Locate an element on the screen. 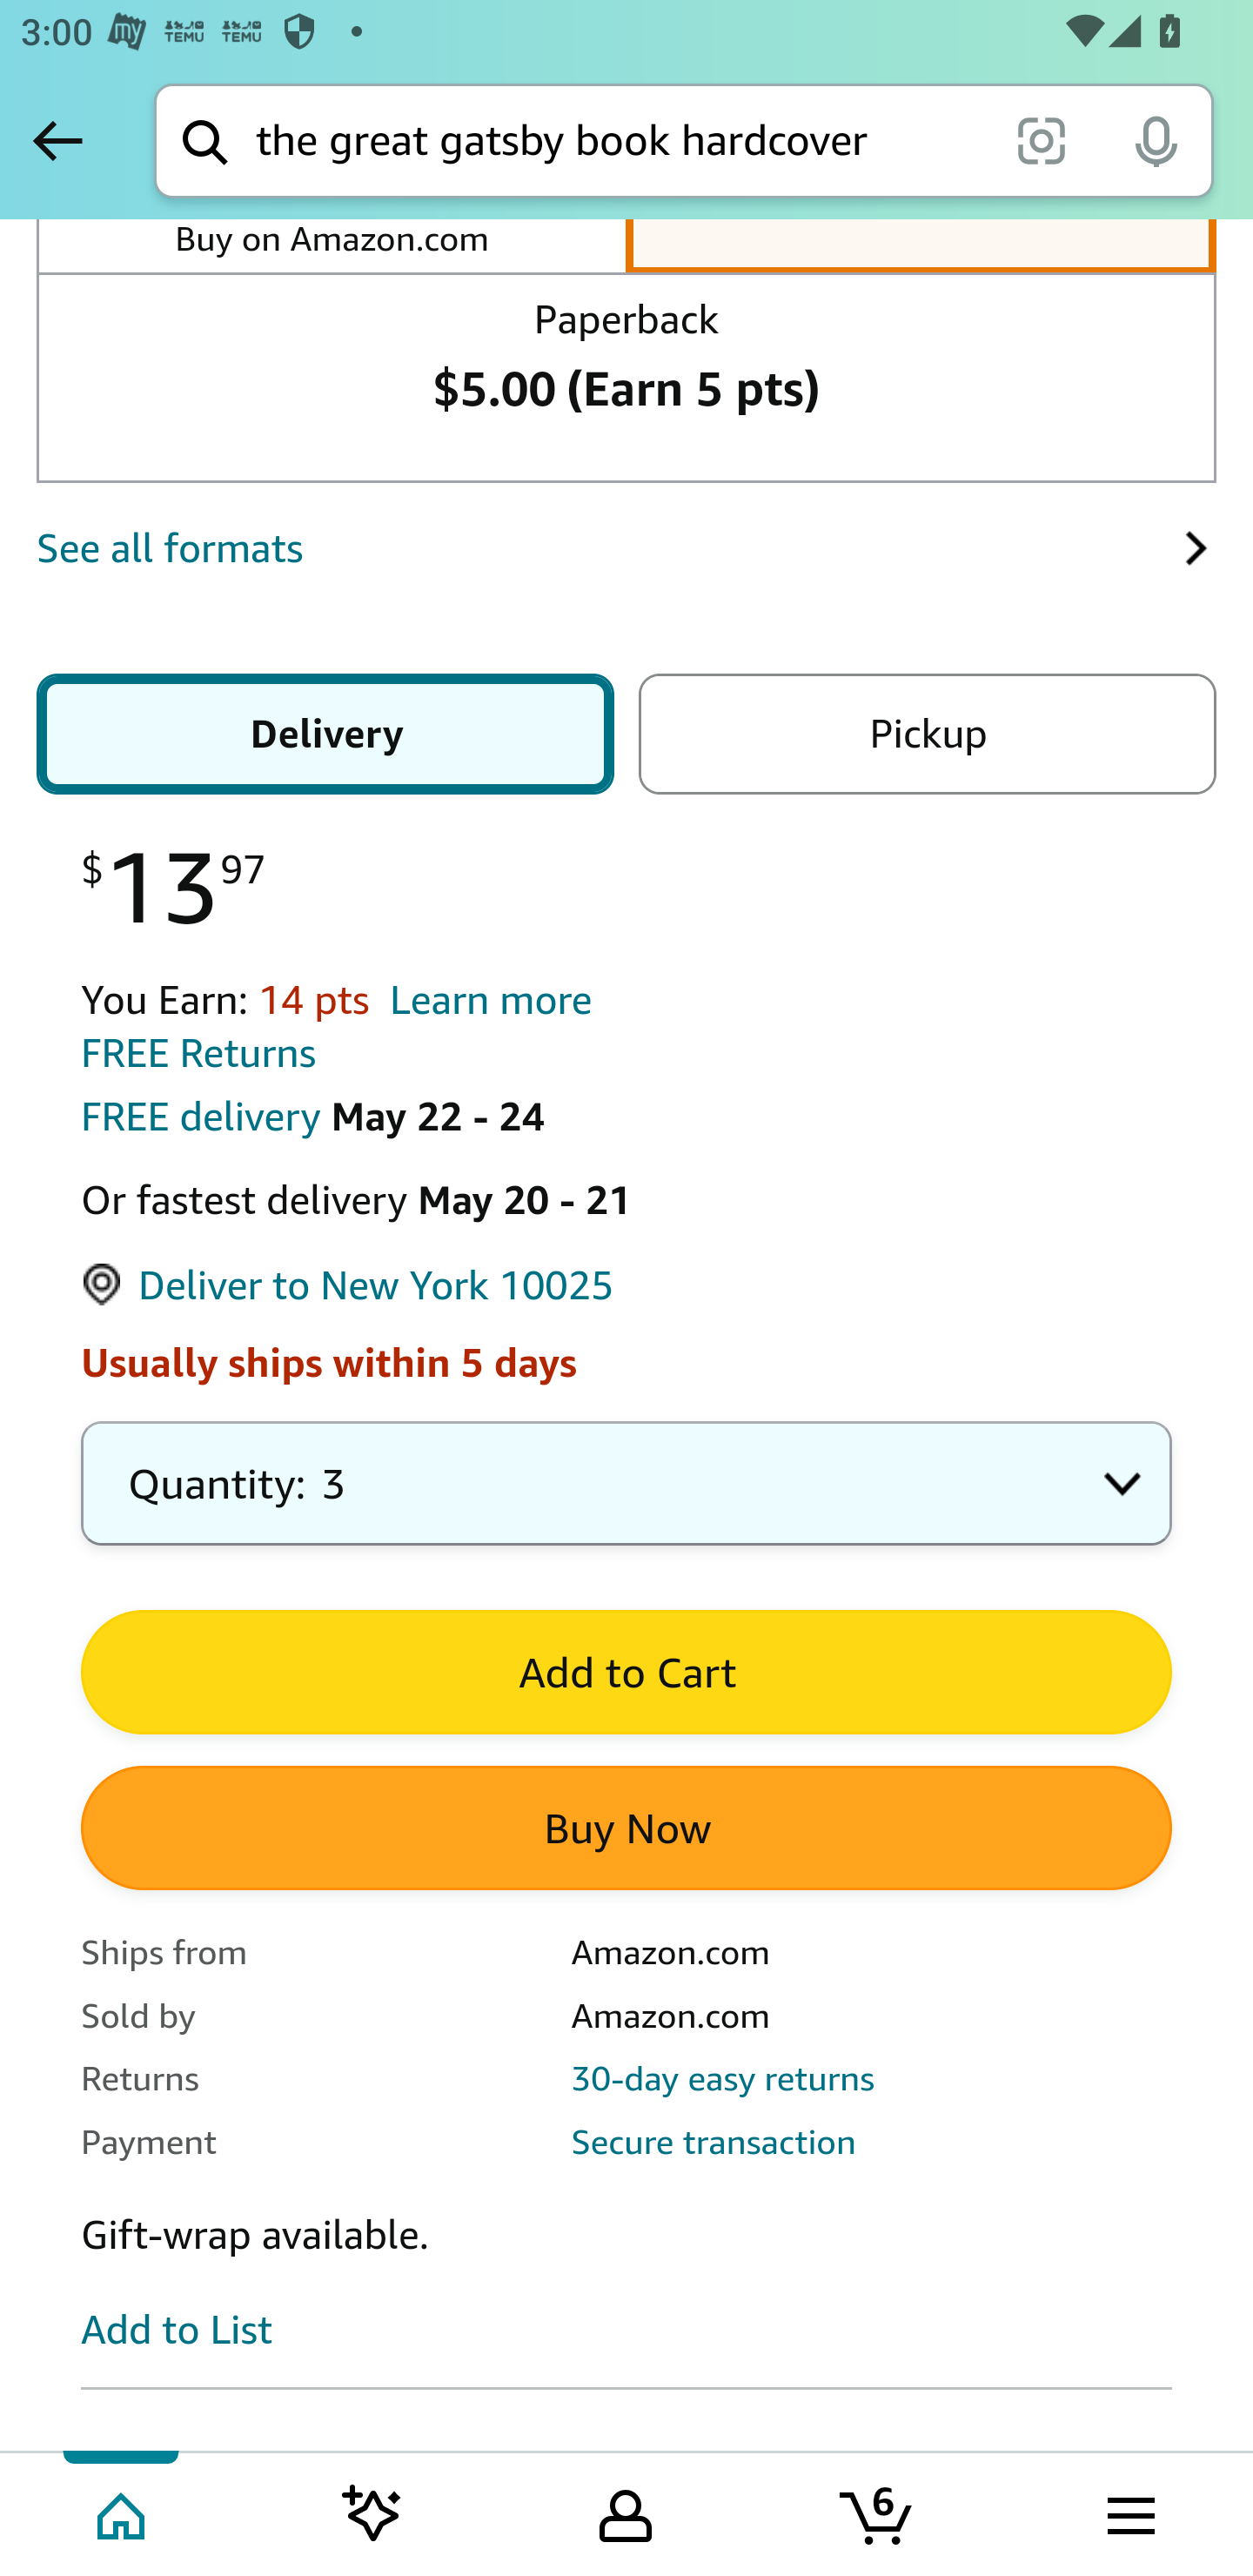 The width and height of the screenshot is (1253, 2576). Your Amazon.com Tab 3 of 5 is located at coordinates (626, 2512).